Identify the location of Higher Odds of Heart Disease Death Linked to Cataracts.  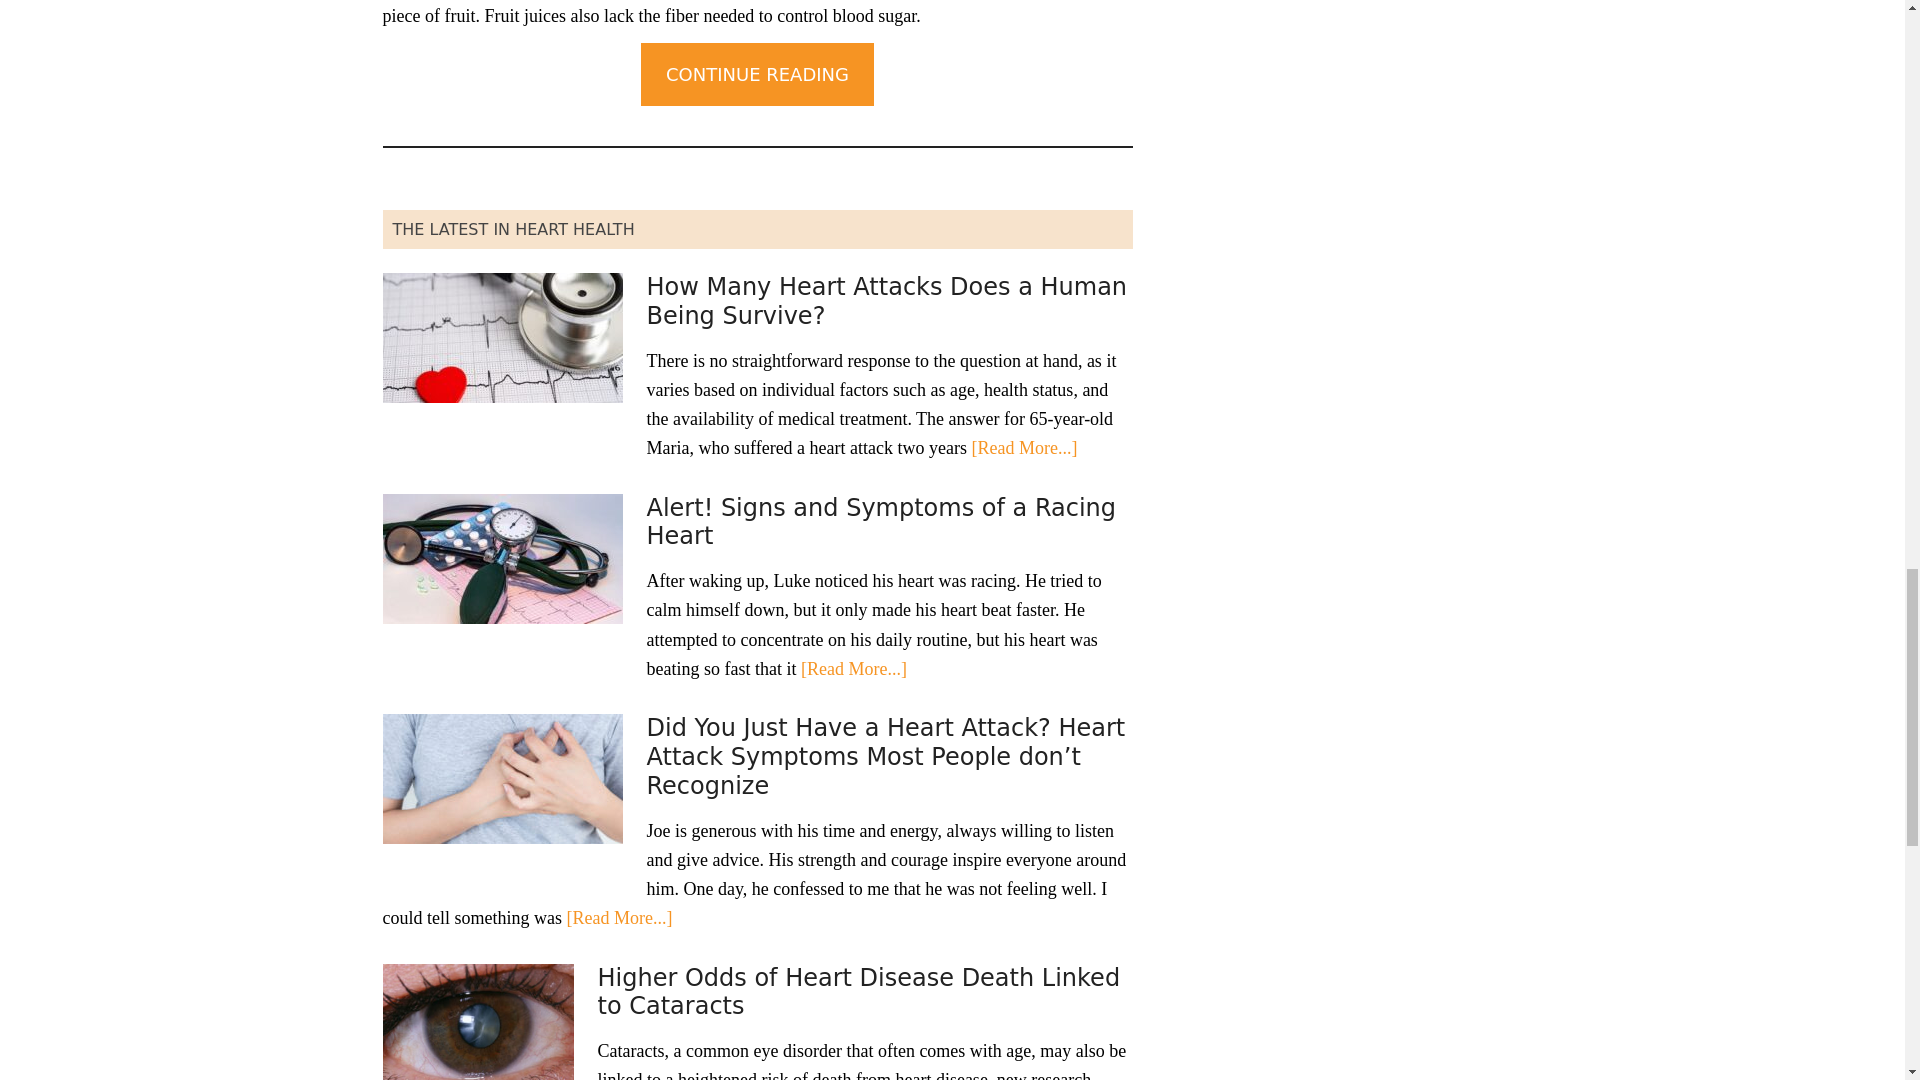
(859, 992).